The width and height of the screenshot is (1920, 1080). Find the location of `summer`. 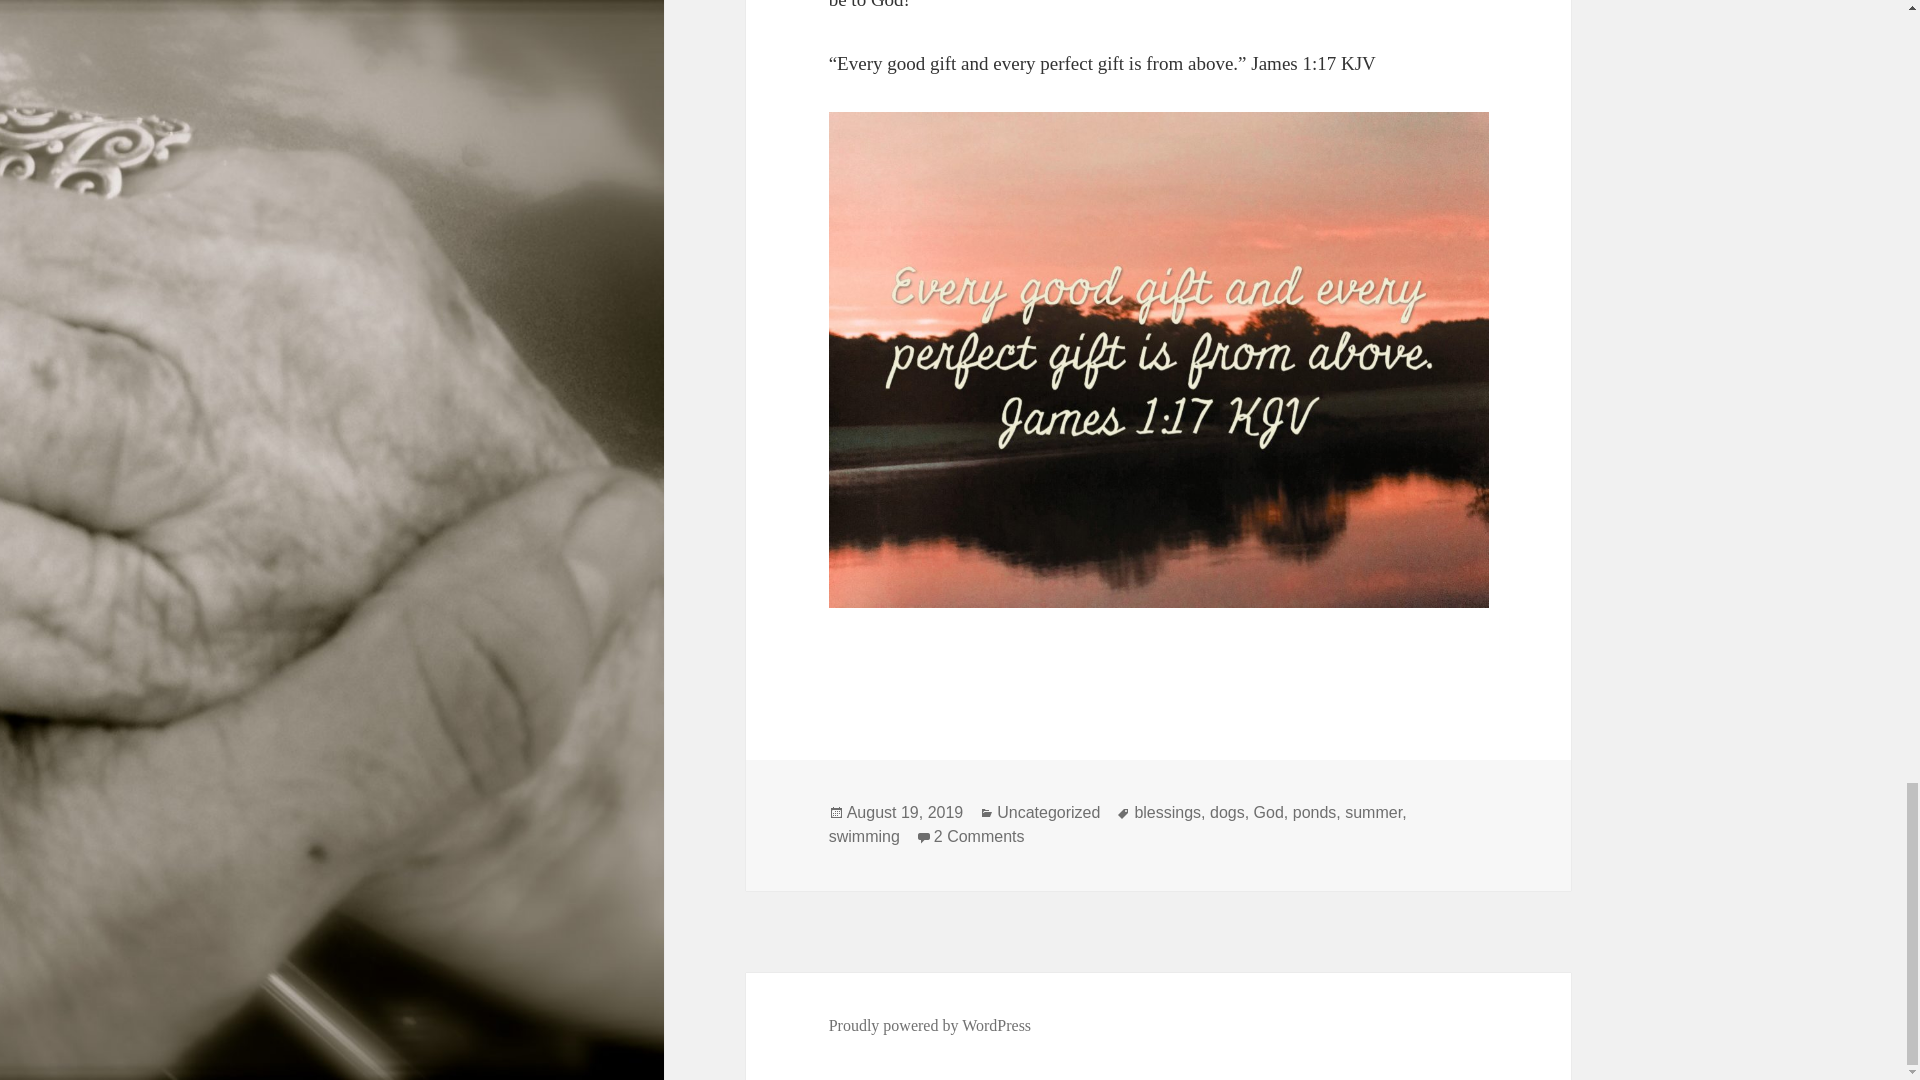

summer is located at coordinates (1373, 812).